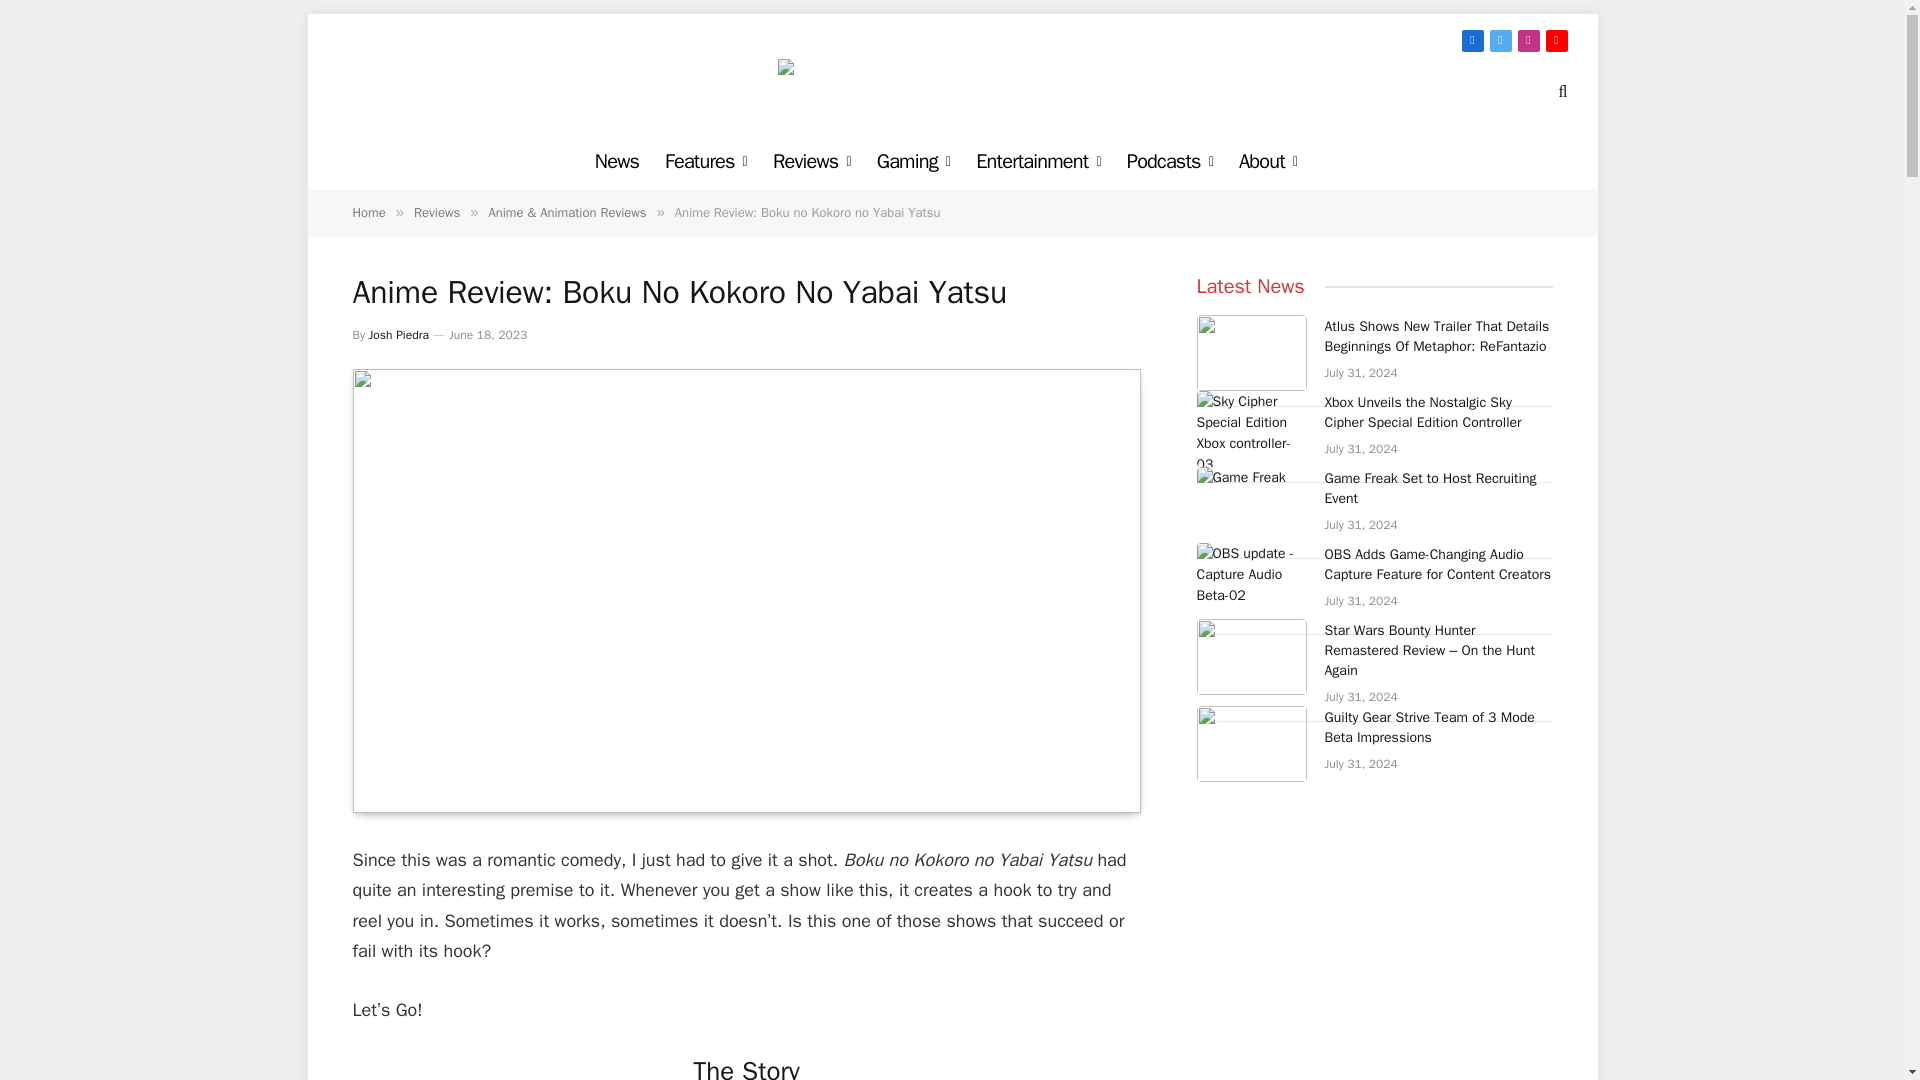  Describe the element at coordinates (1556, 40) in the screenshot. I see `YouTube` at that location.